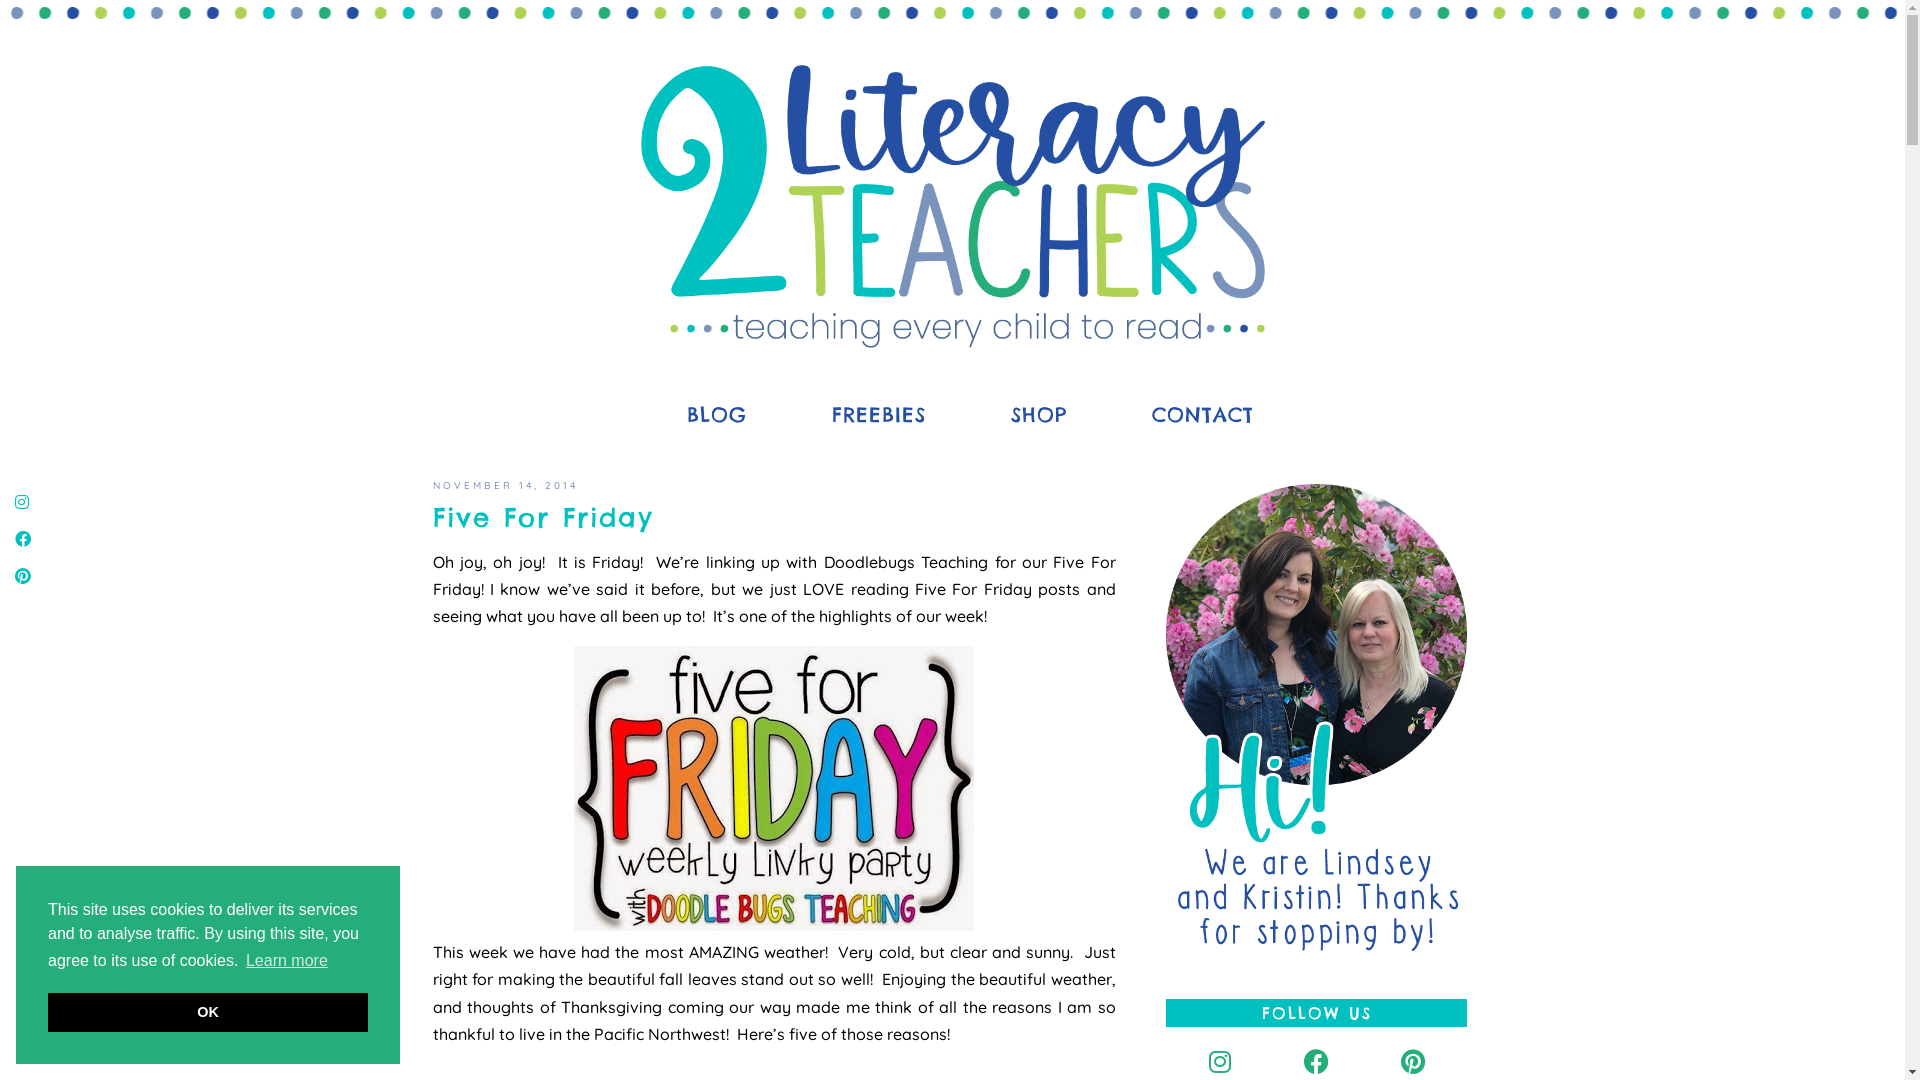  I want to click on BLOG, so click(698, 415).